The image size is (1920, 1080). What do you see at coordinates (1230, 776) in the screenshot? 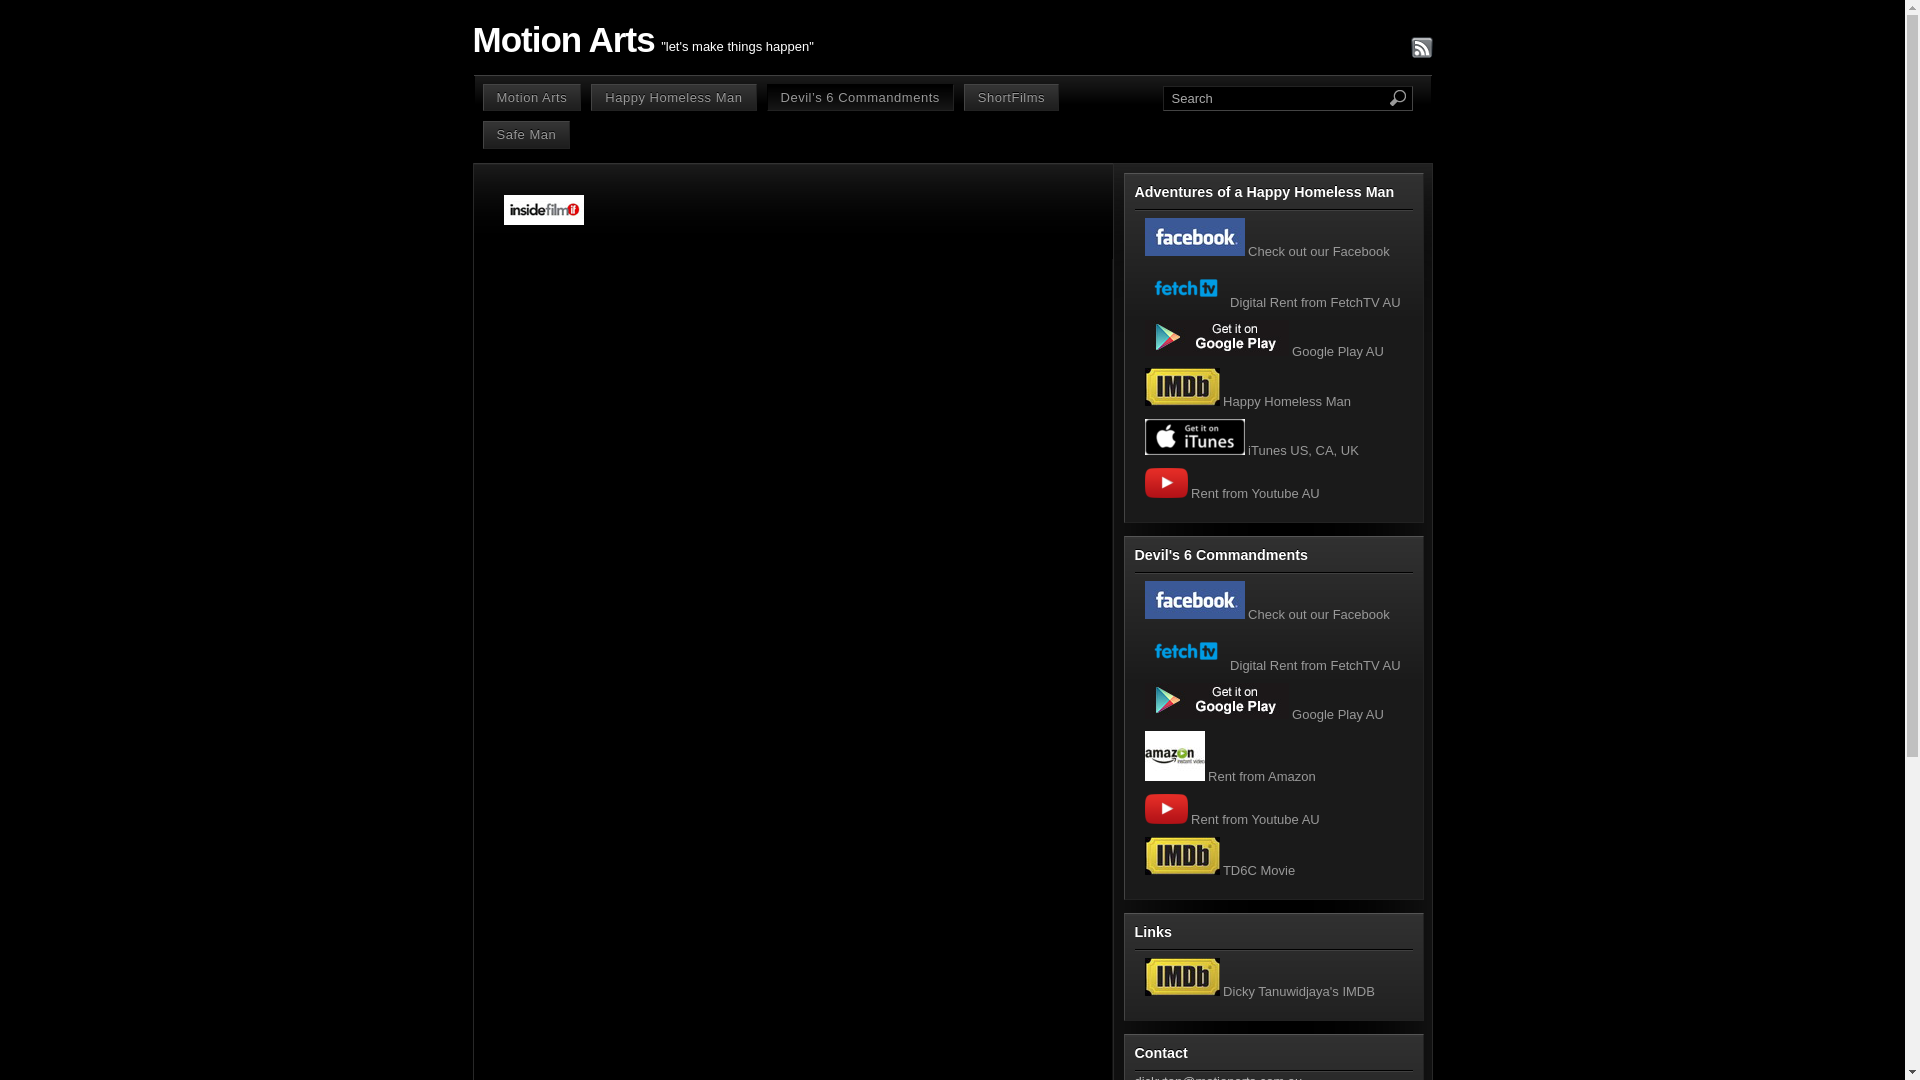
I see `Rent from Amazon` at bounding box center [1230, 776].